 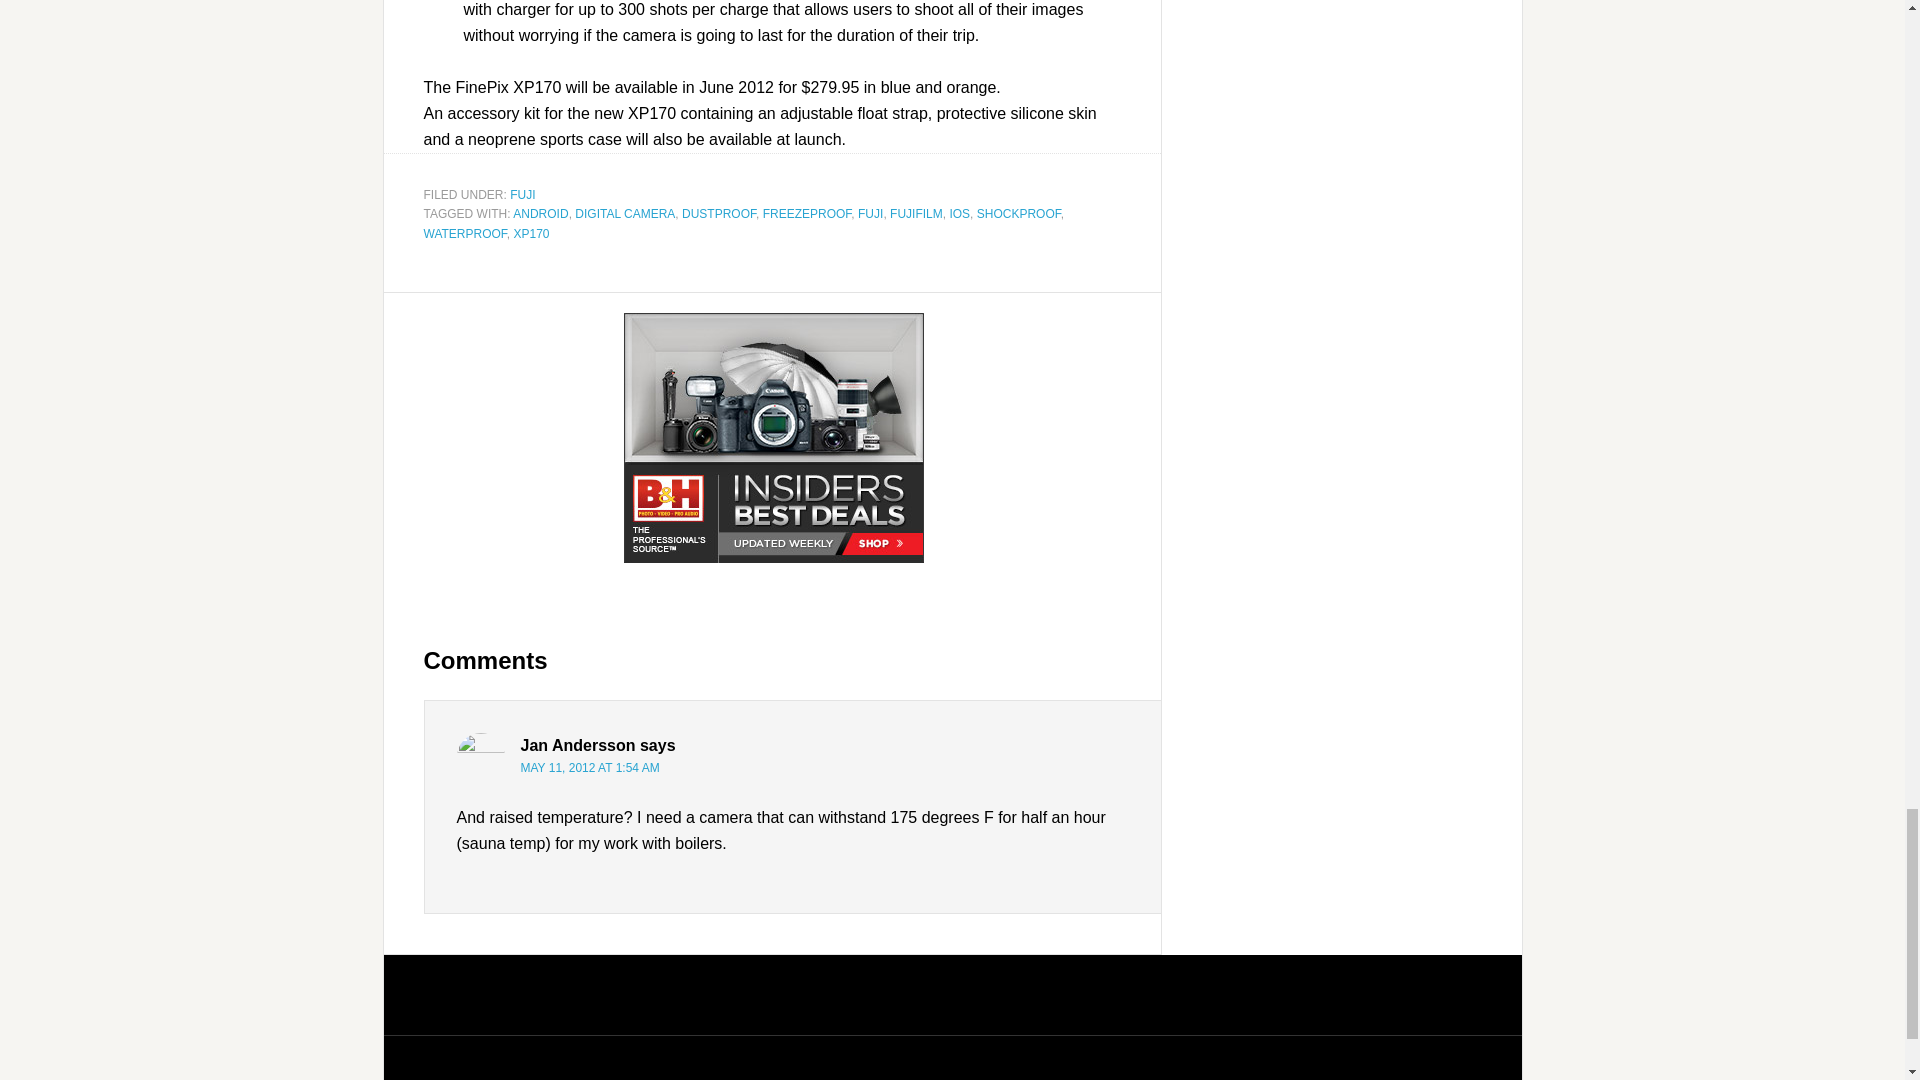 I want to click on WATERPROOF, so click(x=465, y=233).